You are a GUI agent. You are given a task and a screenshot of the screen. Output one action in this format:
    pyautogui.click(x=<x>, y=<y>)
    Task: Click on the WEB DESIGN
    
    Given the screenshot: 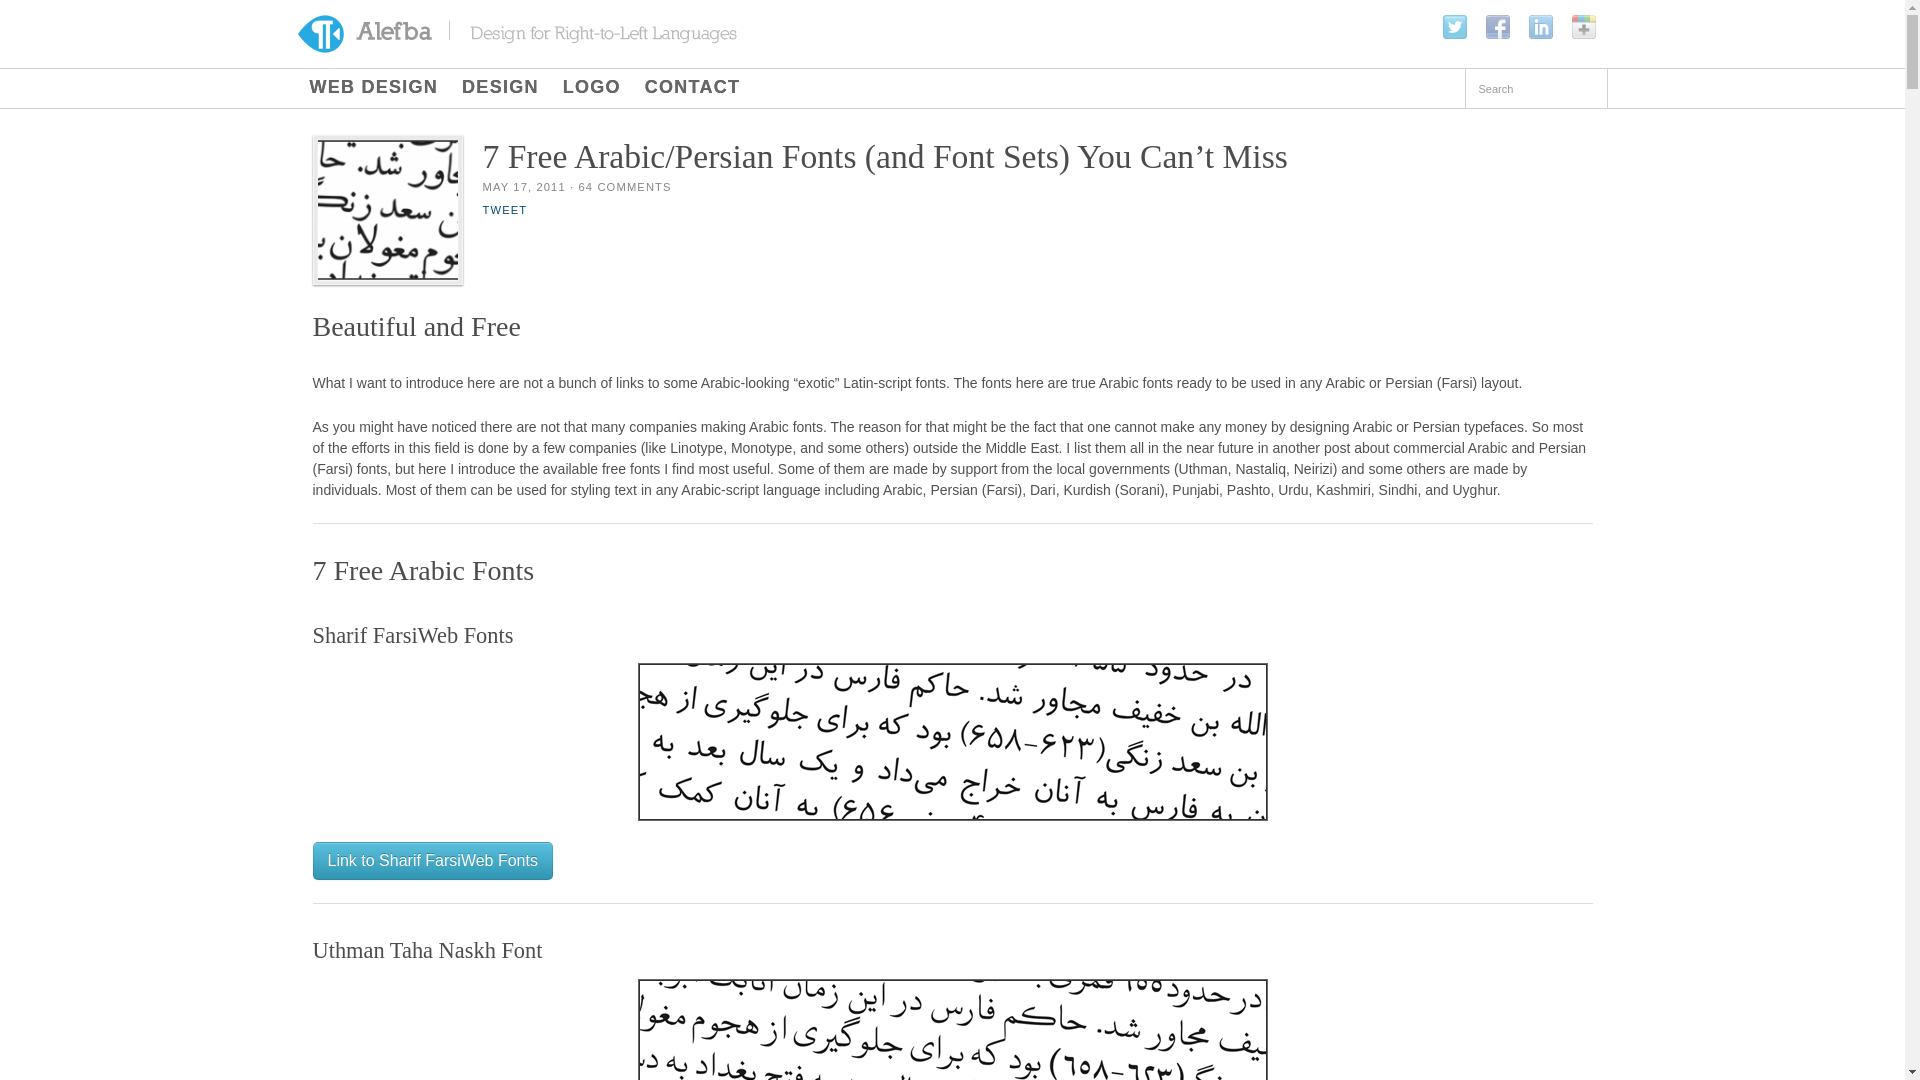 What is the action you would take?
    pyautogui.click(x=374, y=88)
    